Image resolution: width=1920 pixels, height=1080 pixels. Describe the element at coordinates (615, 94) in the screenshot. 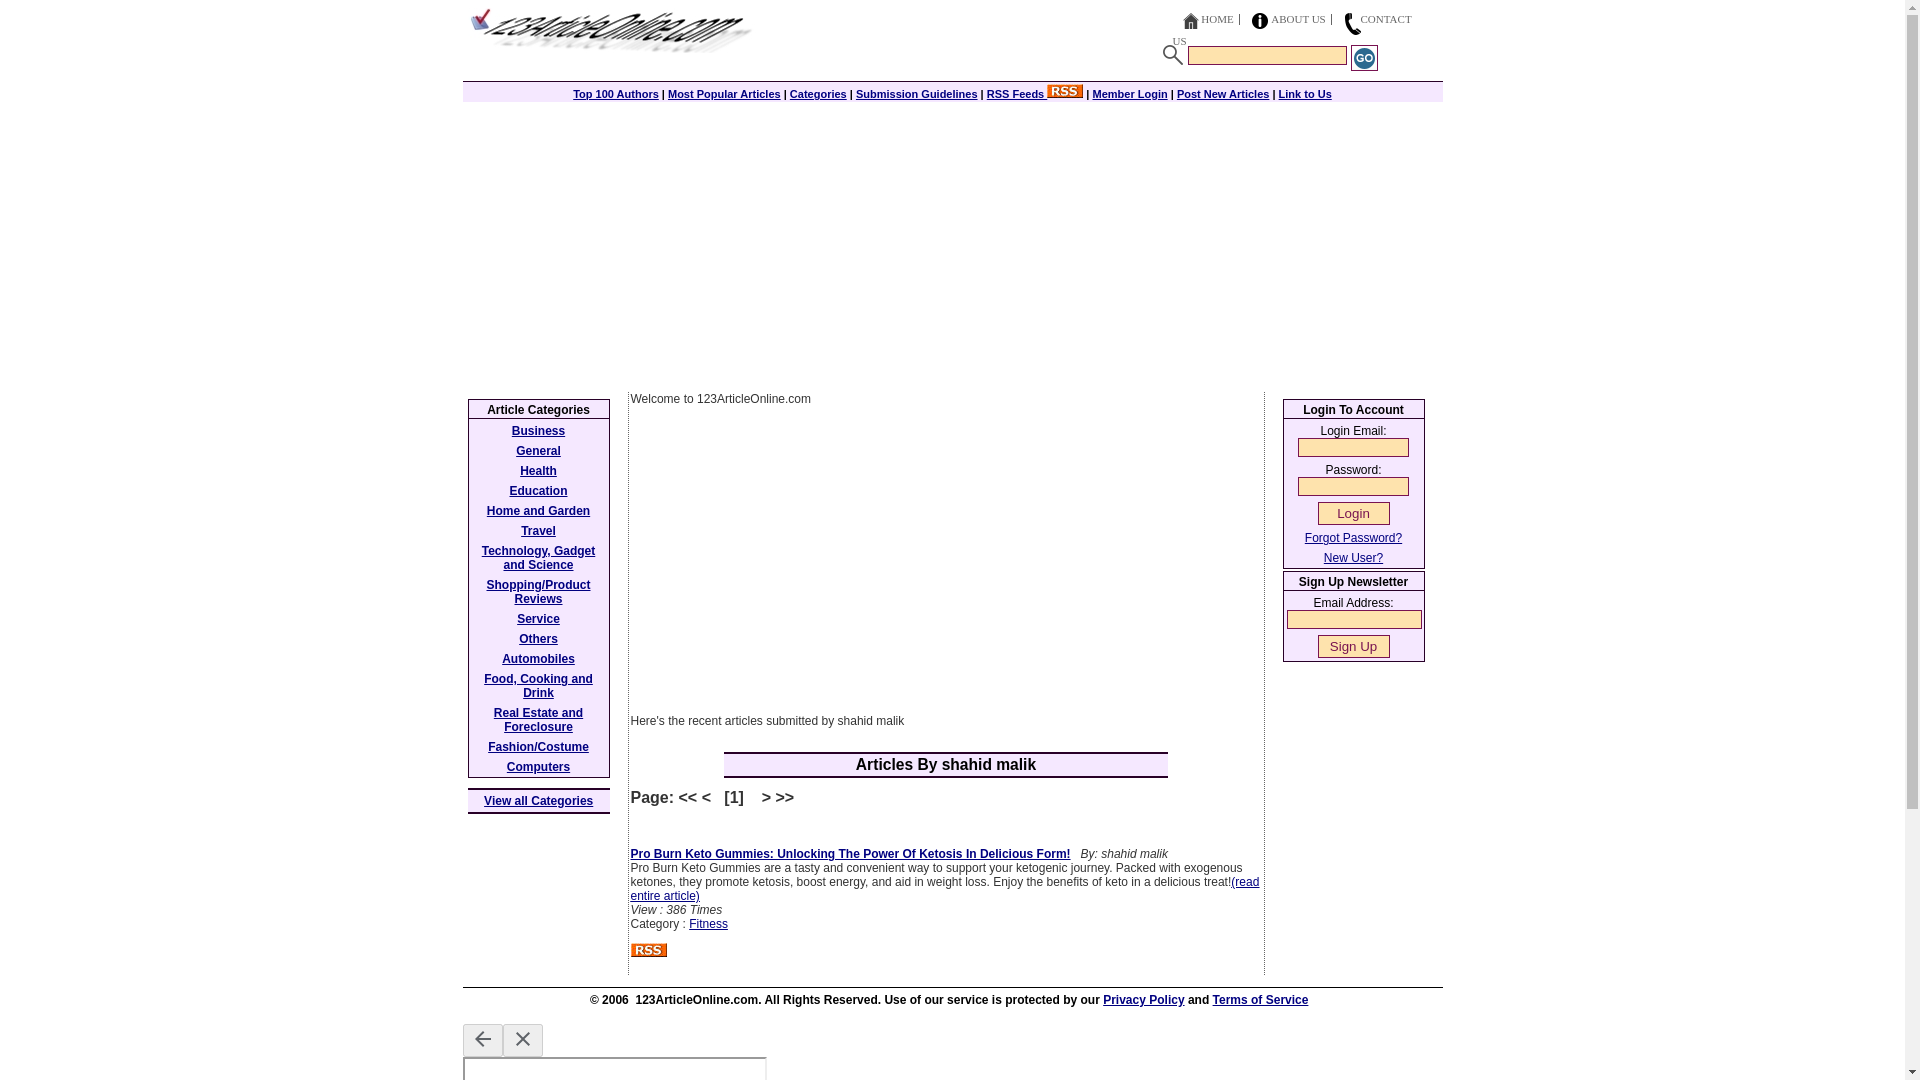

I see `Top 100 Authors` at that location.